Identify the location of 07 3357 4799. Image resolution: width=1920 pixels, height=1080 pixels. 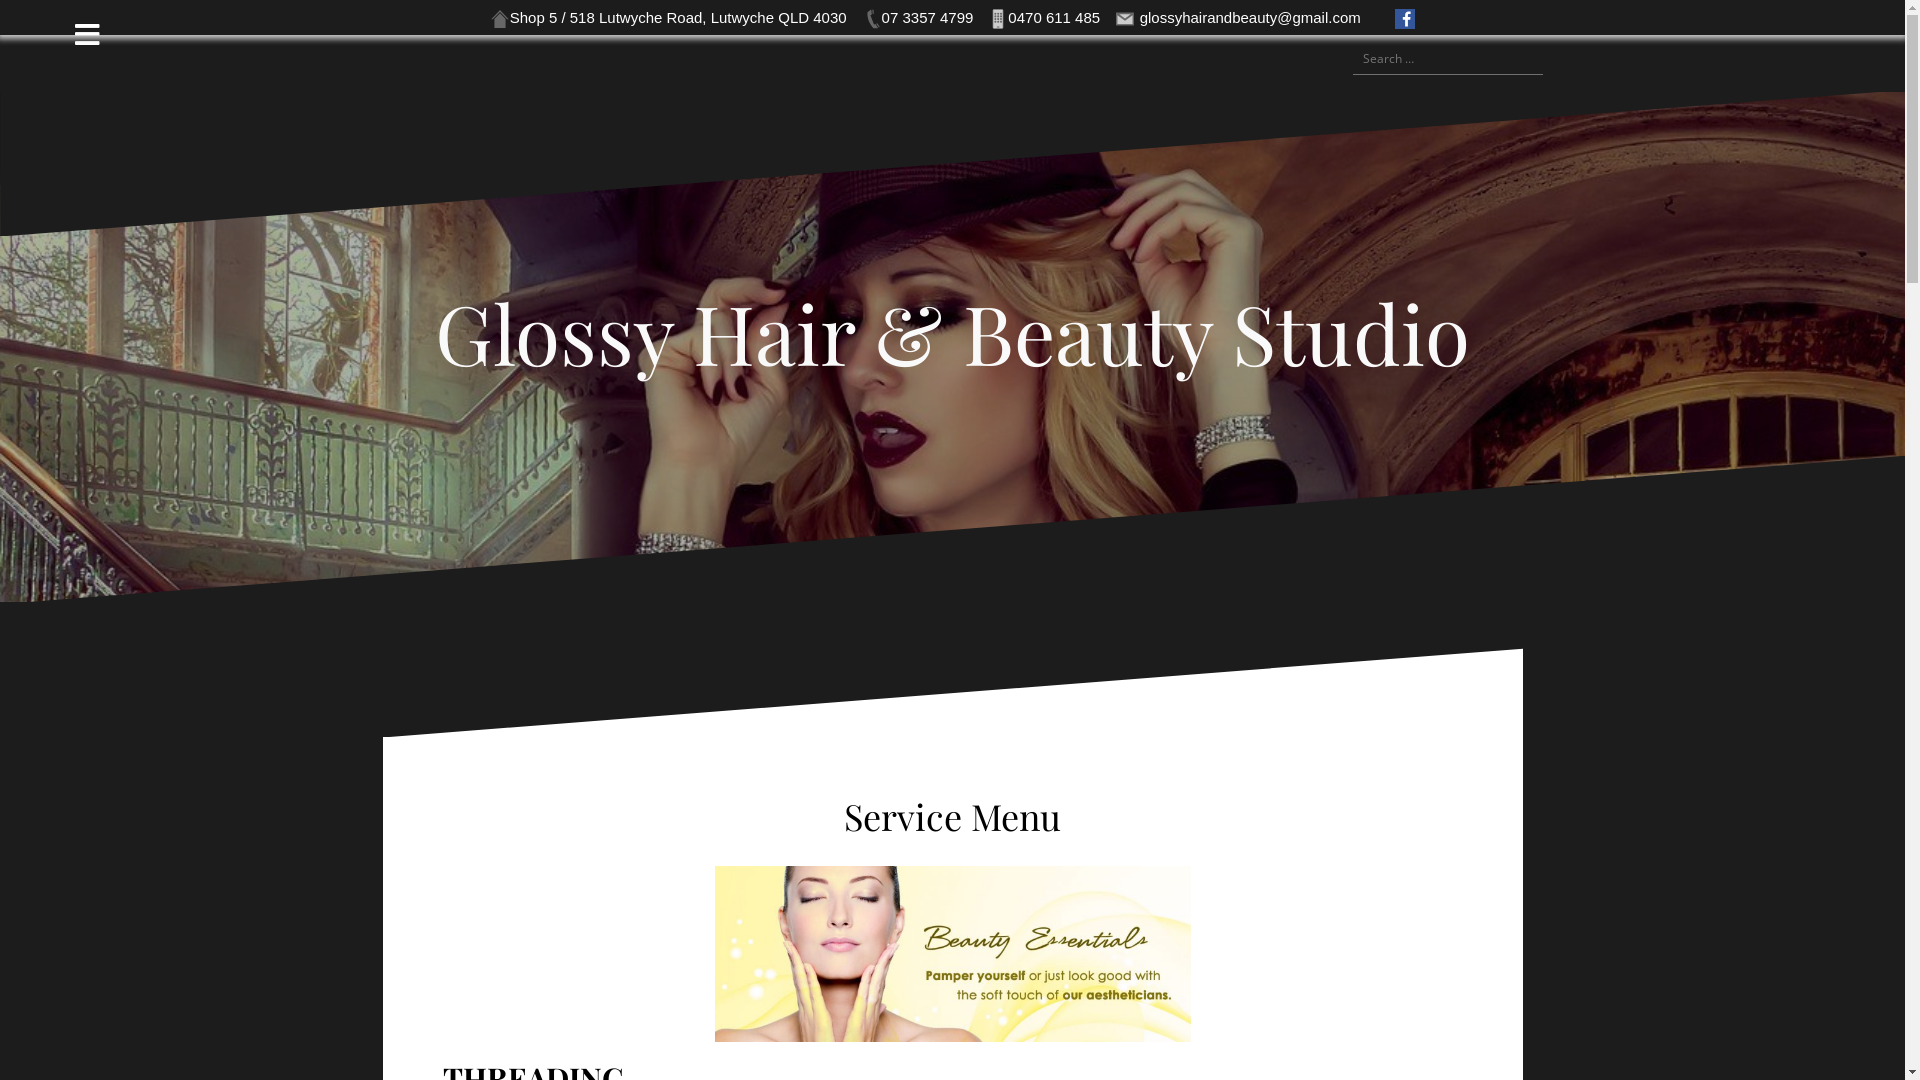
(918, 18).